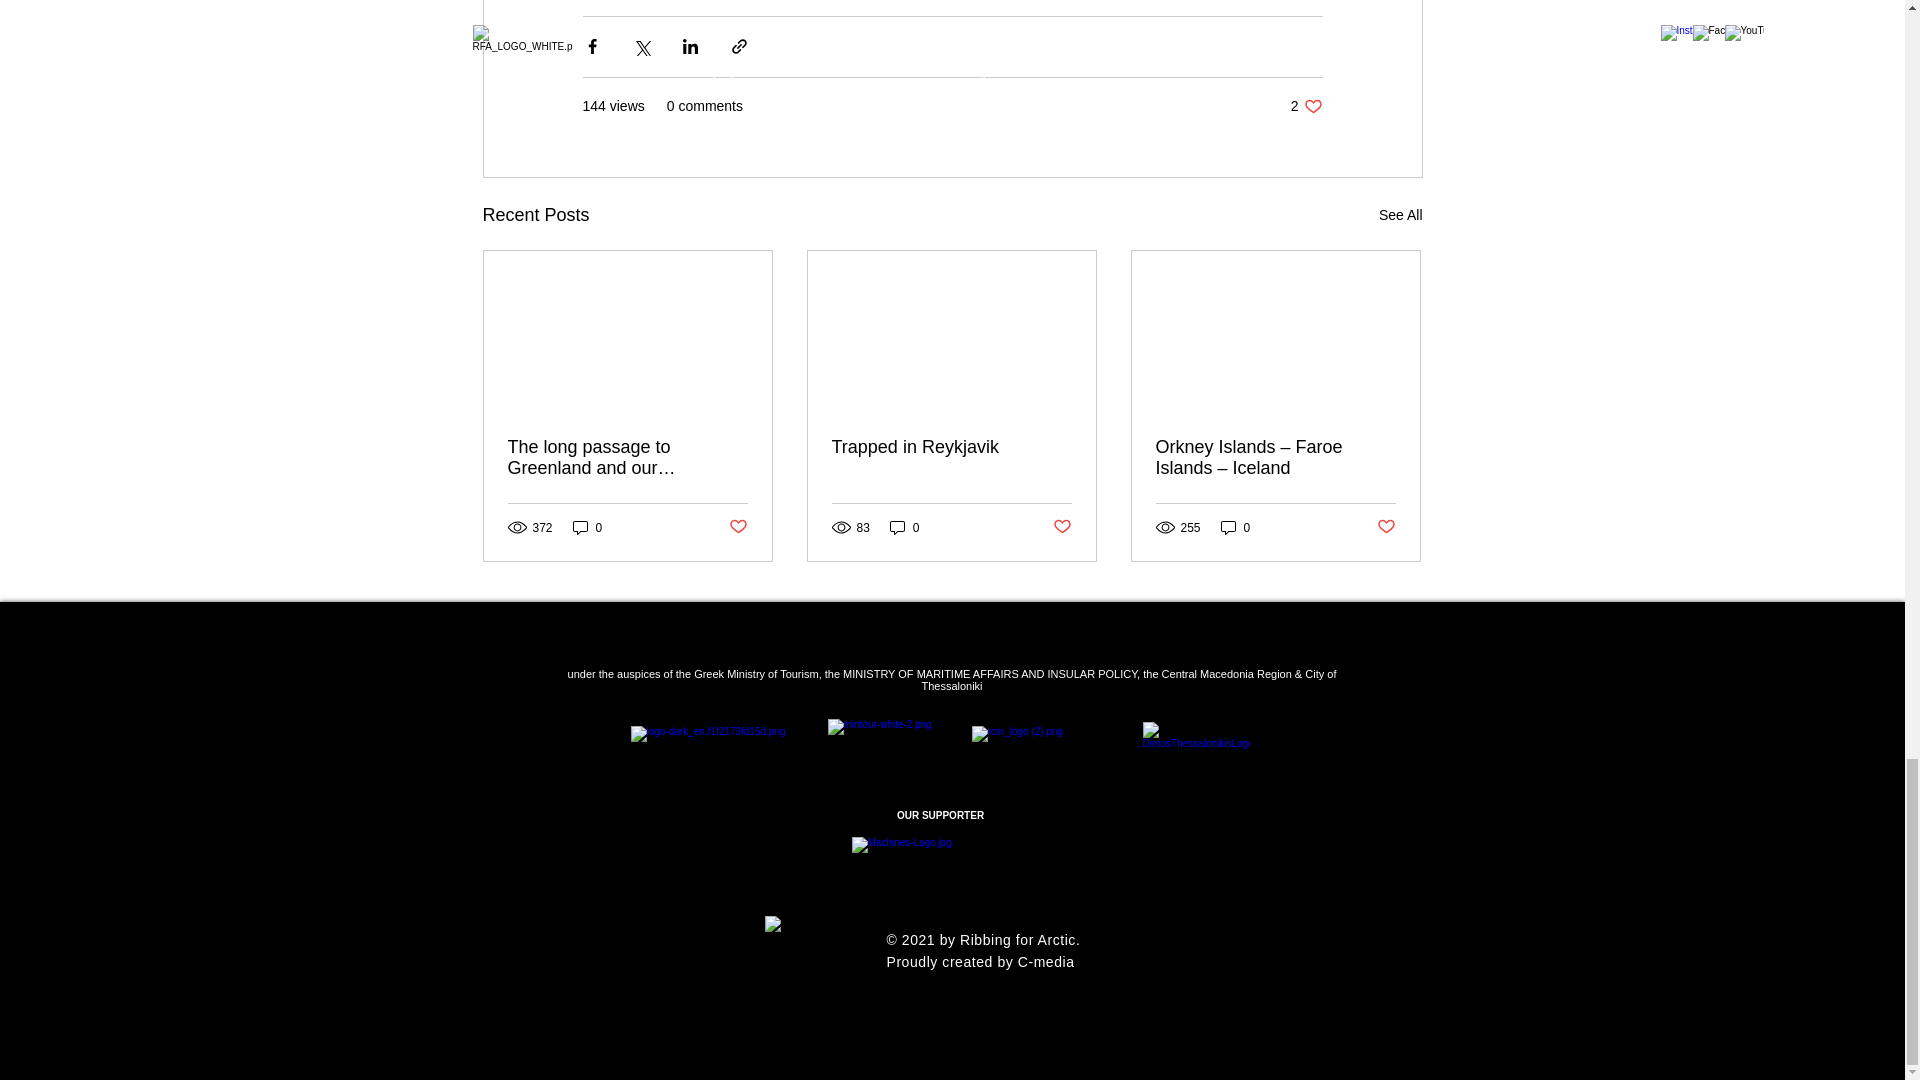 The width and height of the screenshot is (1920, 1080). Describe the element at coordinates (1236, 527) in the screenshot. I see `0` at that location.